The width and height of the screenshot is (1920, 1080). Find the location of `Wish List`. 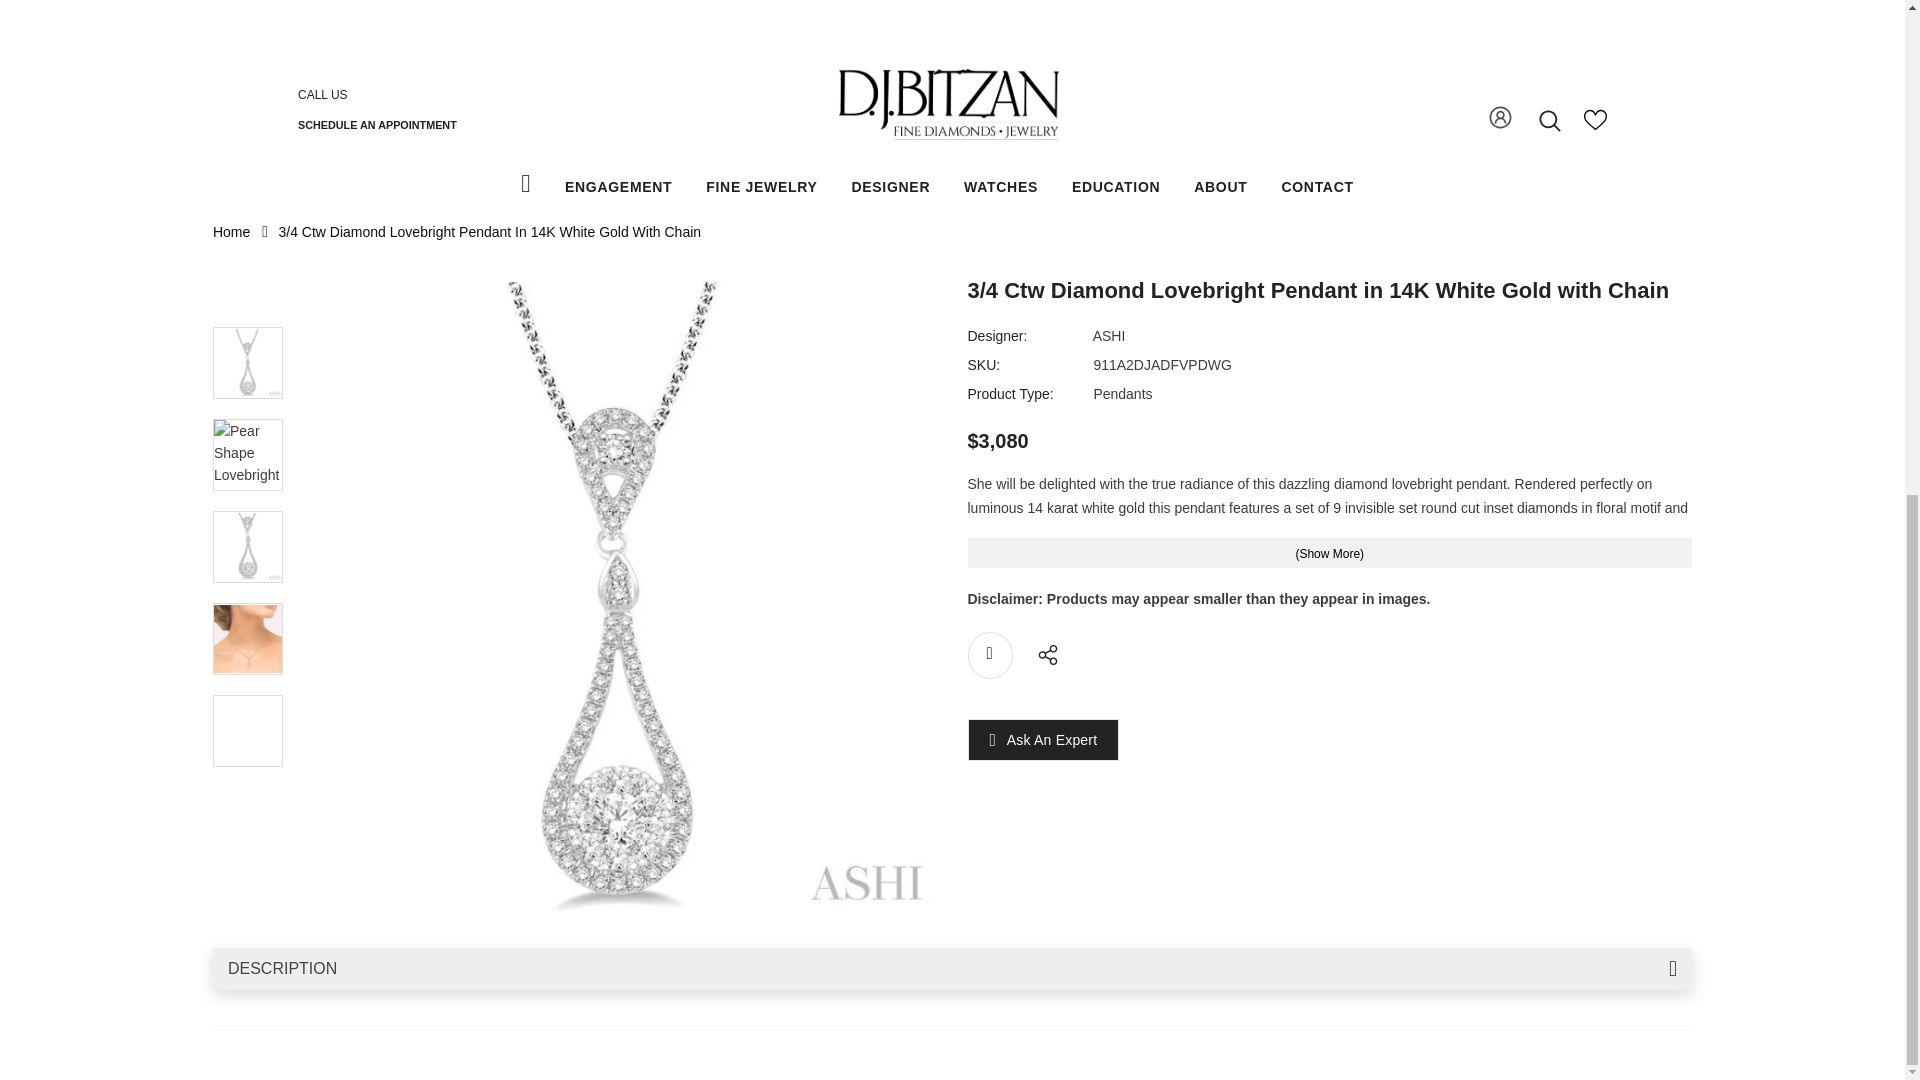

Wish List is located at coordinates (1596, 126).